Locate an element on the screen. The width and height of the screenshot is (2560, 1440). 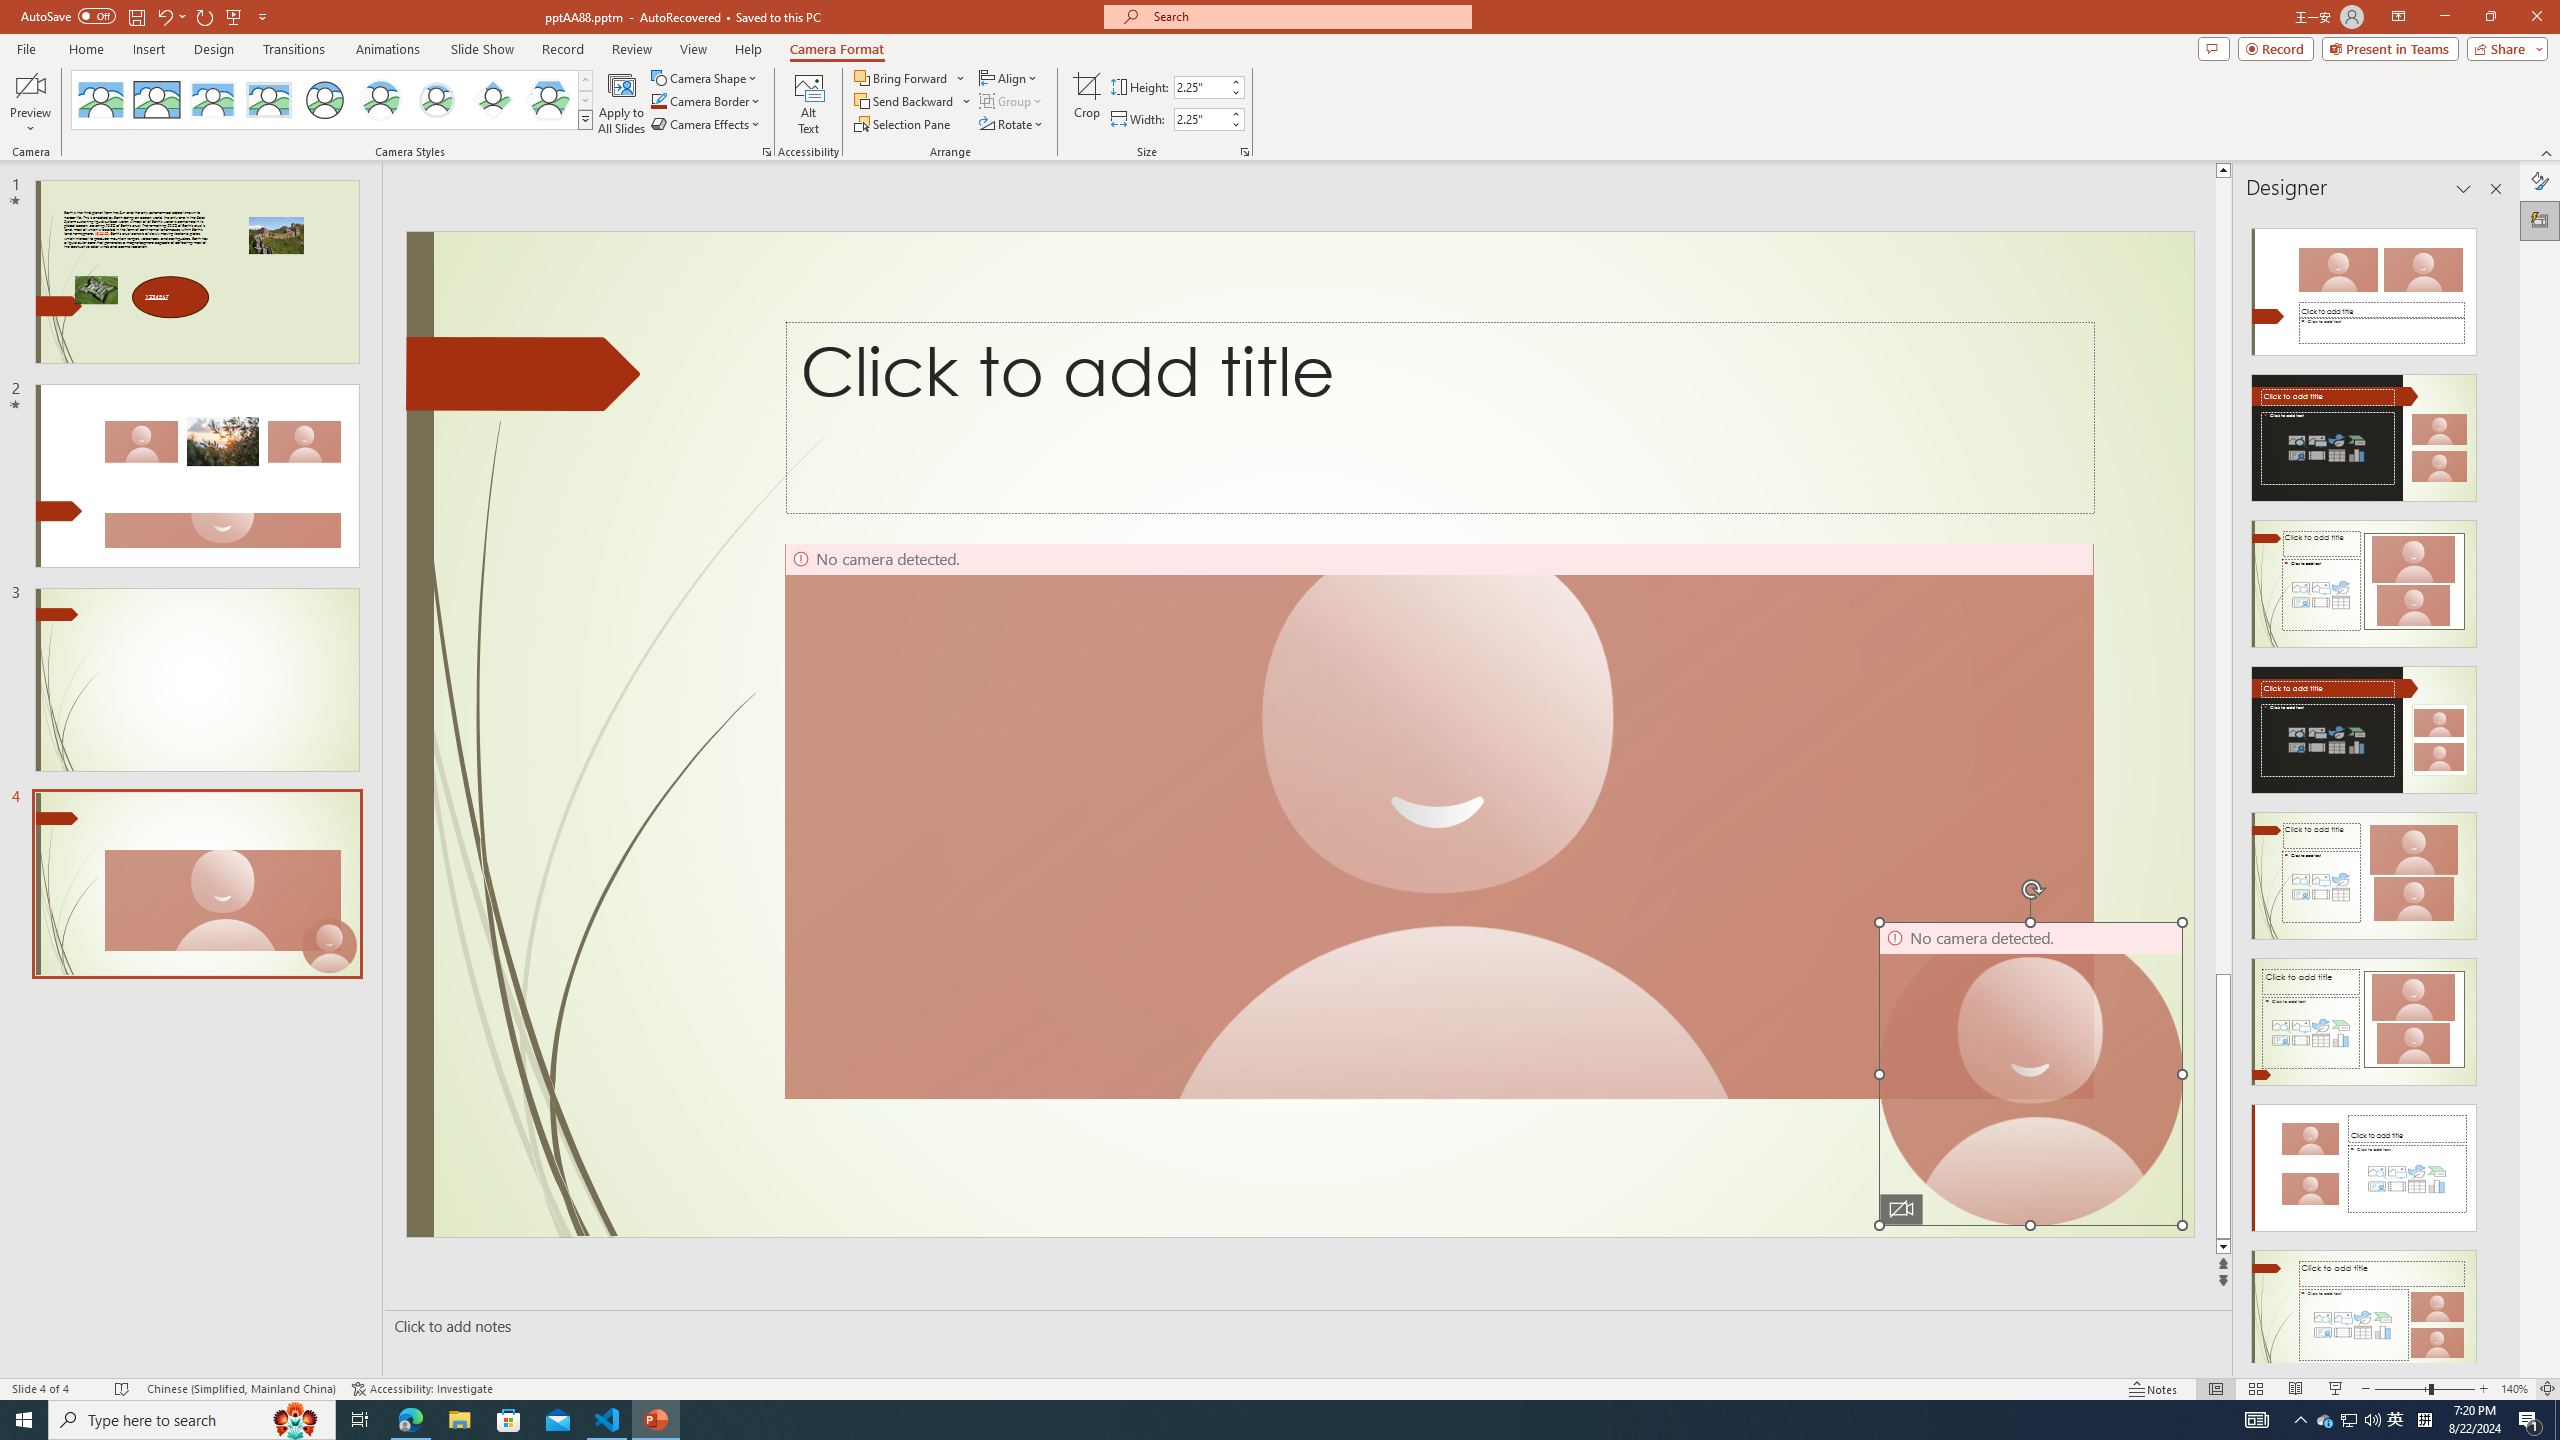
Send Backward is located at coordinates (912, 100).